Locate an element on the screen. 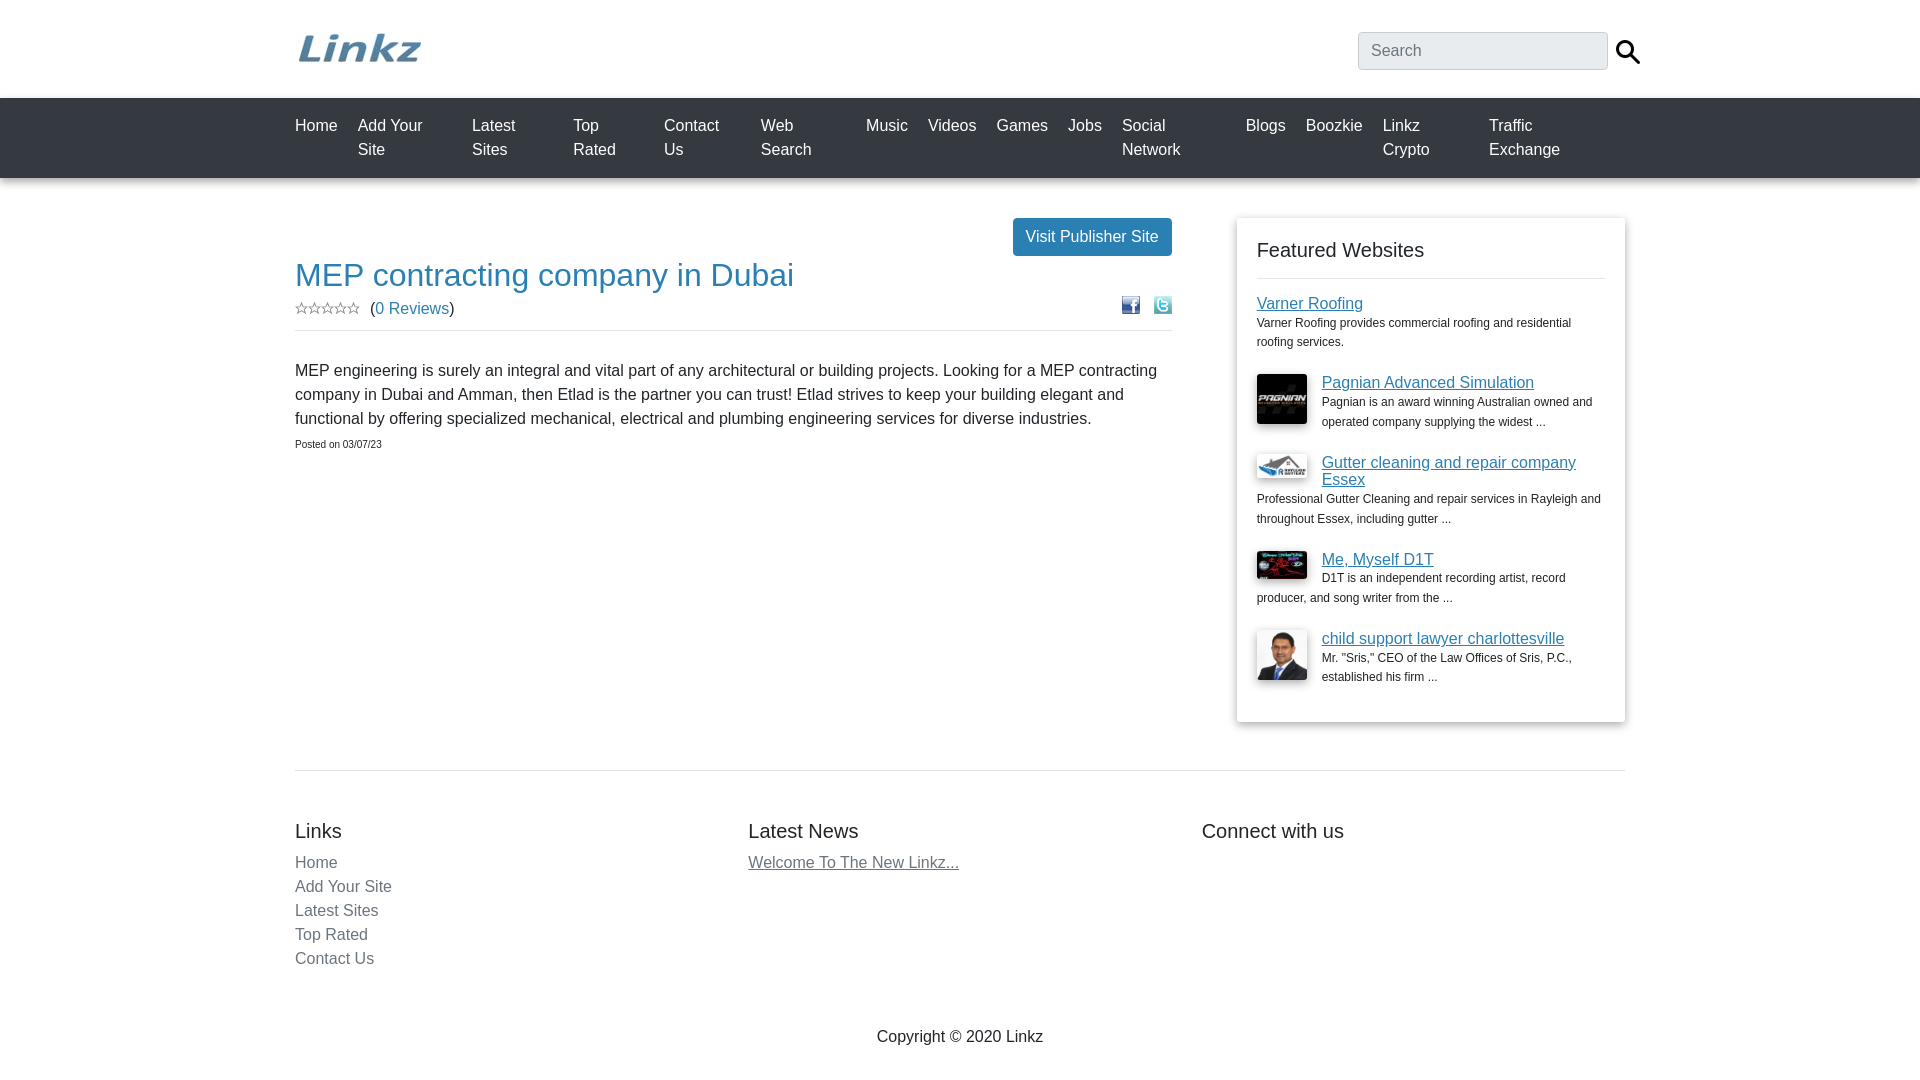 Image resolution: width=1920 pixels, height=1080 pixels. Videos is located at coordinates (956, 125).